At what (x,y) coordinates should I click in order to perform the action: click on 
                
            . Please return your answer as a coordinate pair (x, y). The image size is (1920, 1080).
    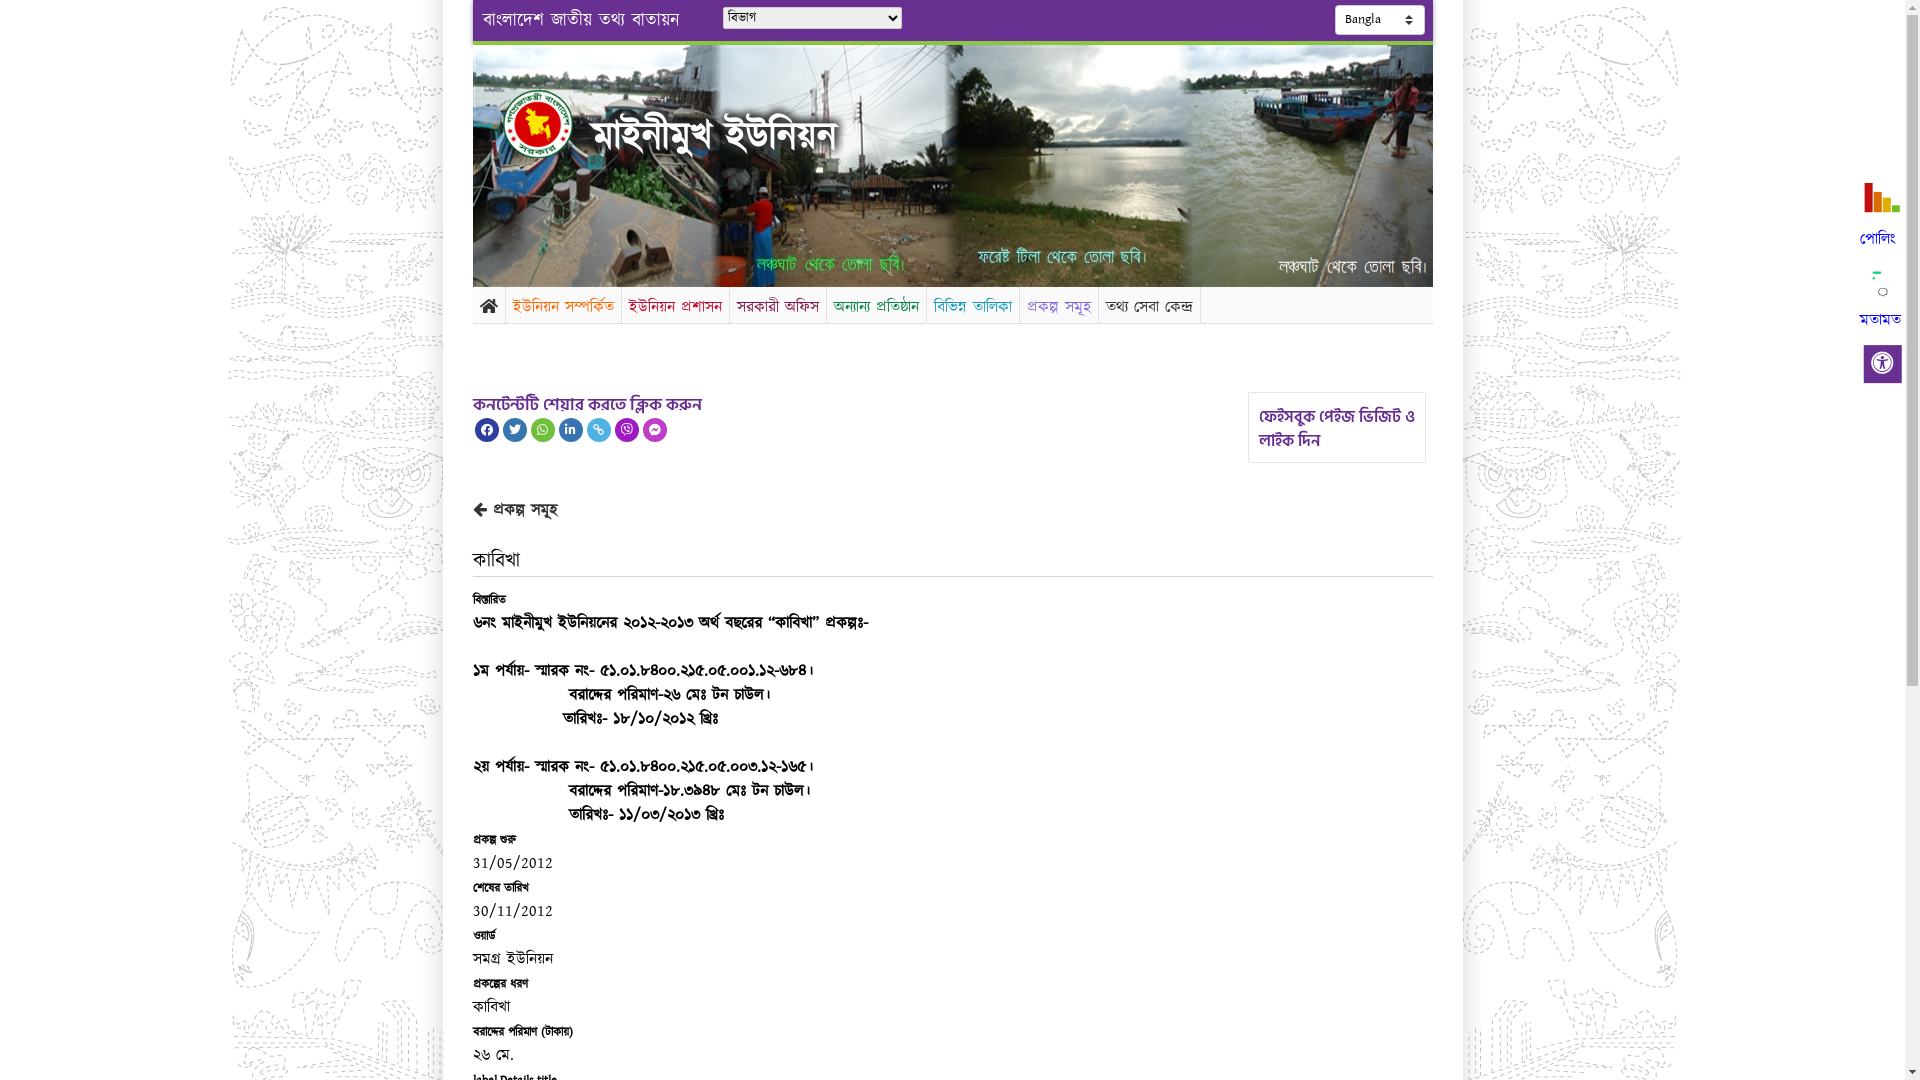
    Looking at the image, I should click on (554, 124).